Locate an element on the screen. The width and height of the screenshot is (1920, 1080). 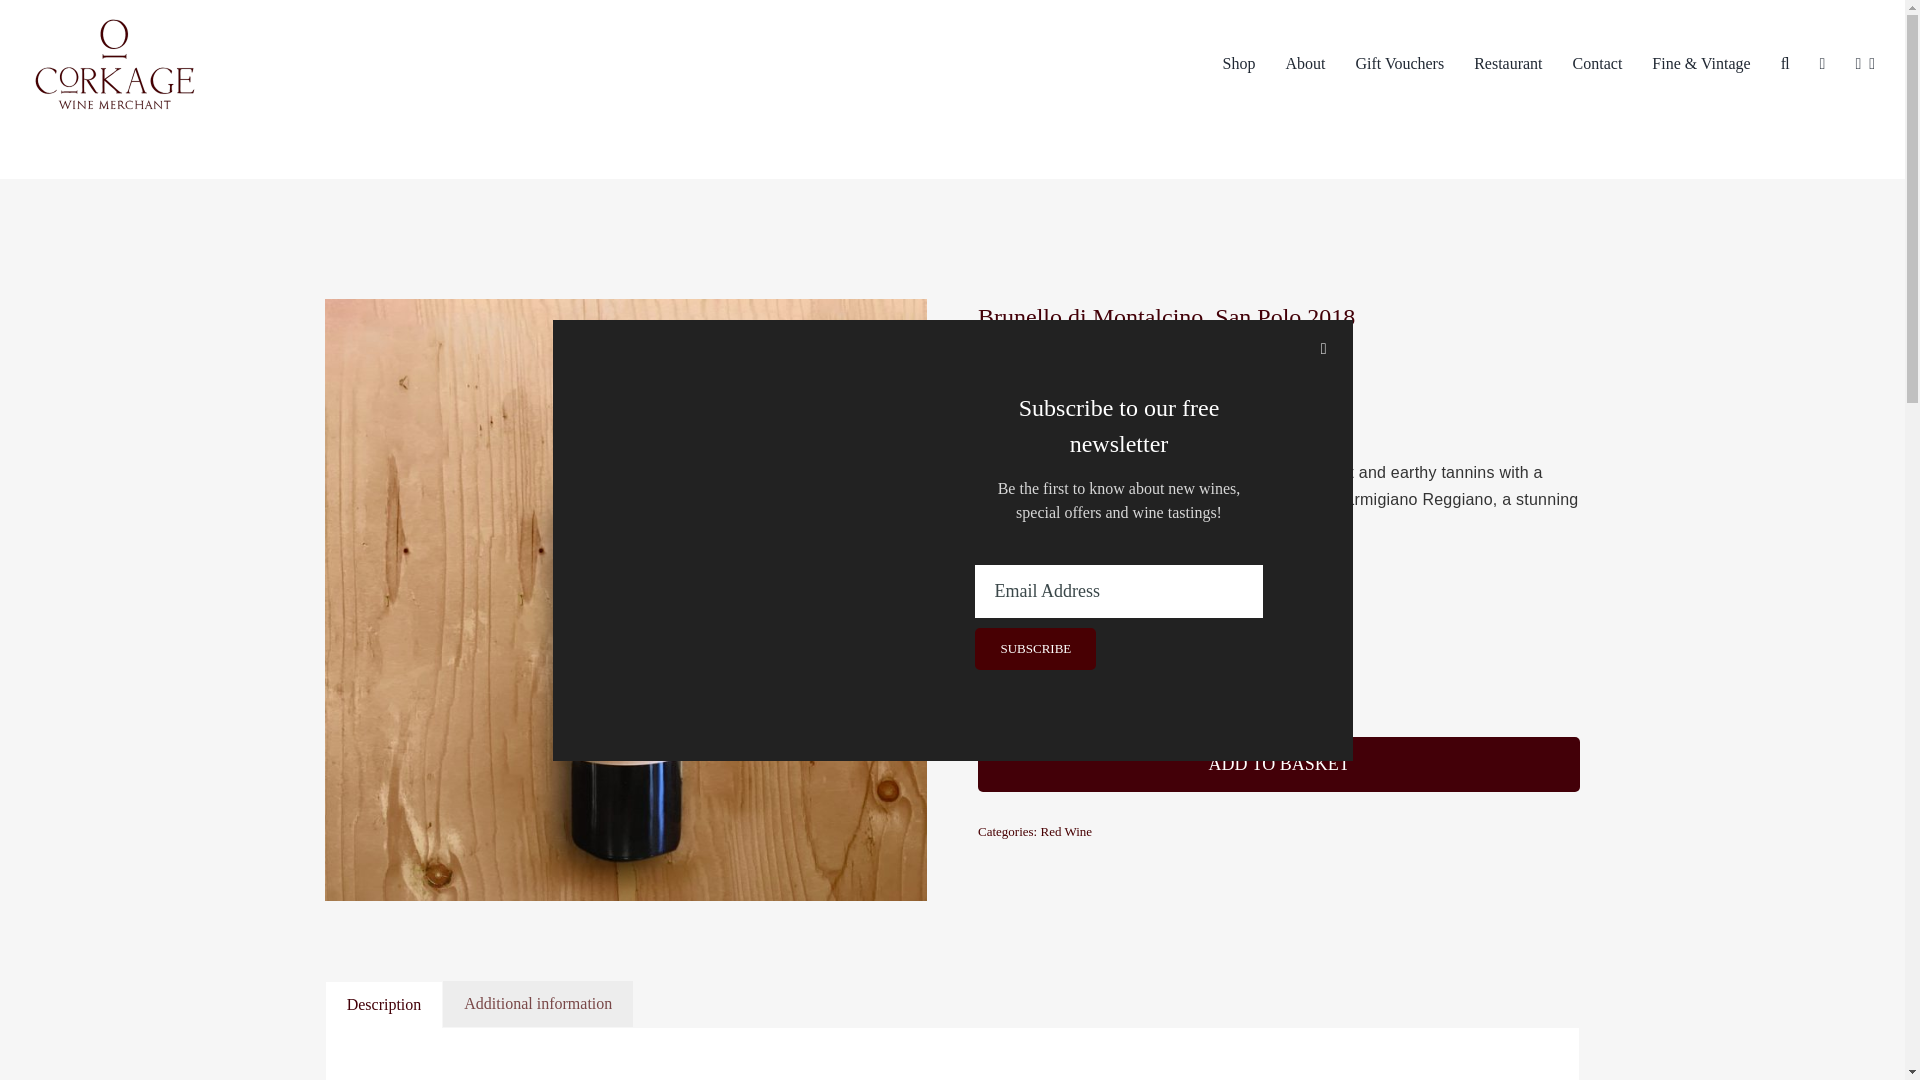
Gift Vouchers is located at coordinates (1399, 63).